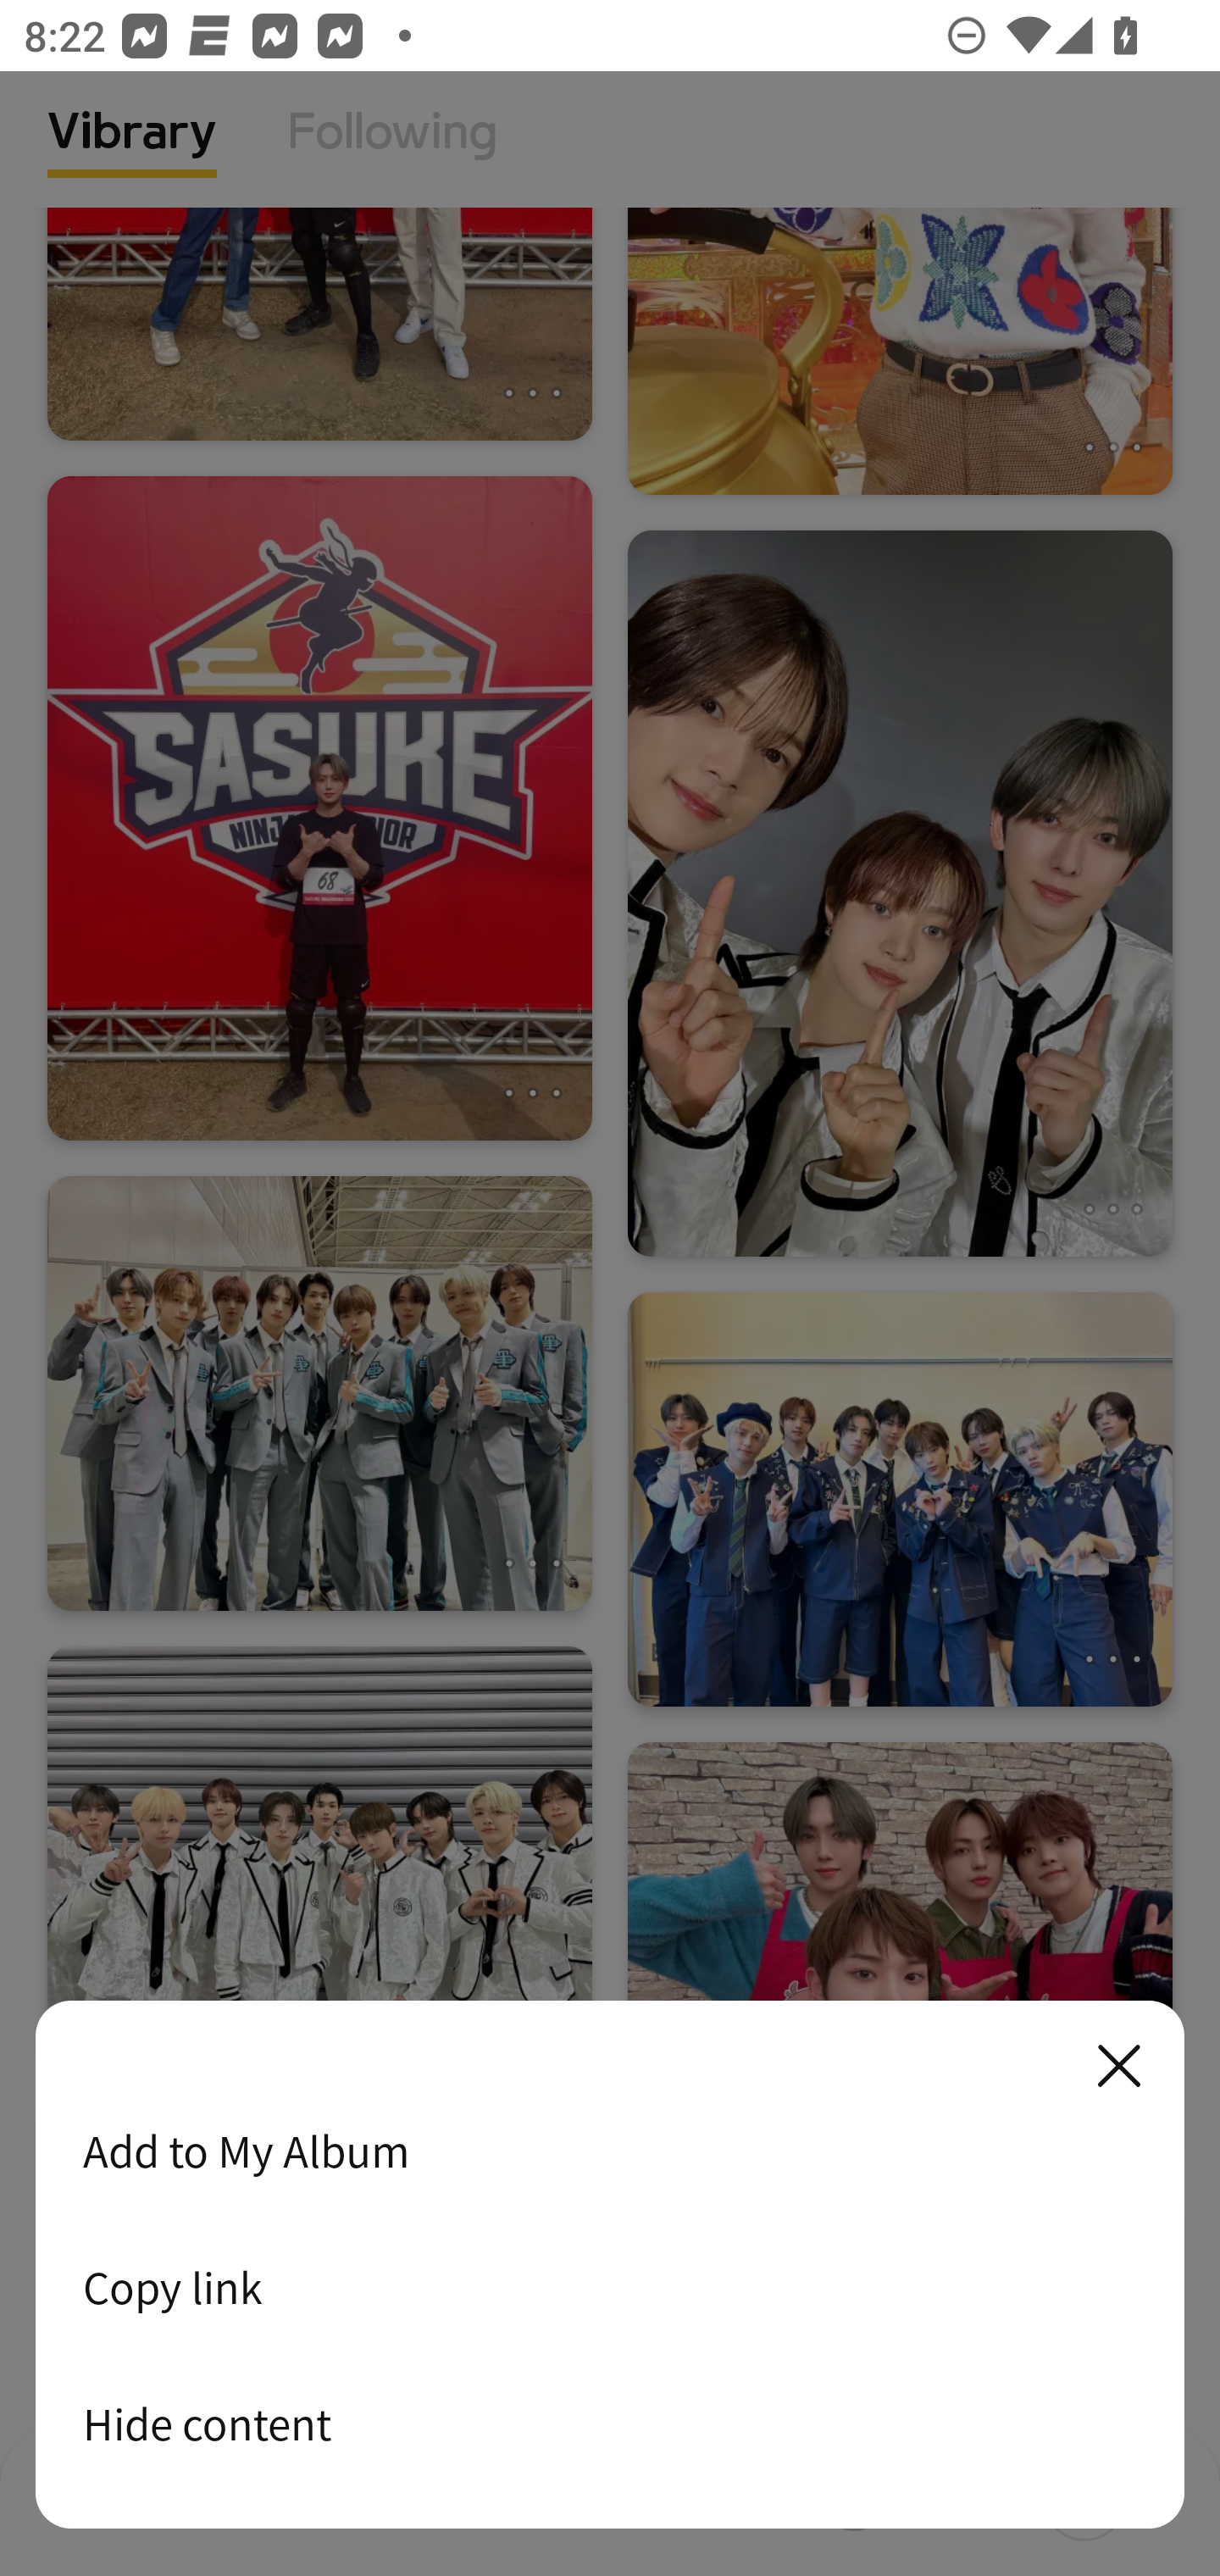  What do you see at coordinates (610, 2287) in the screenshot?
I see `Copy link` at bounding box center [610, 2287].